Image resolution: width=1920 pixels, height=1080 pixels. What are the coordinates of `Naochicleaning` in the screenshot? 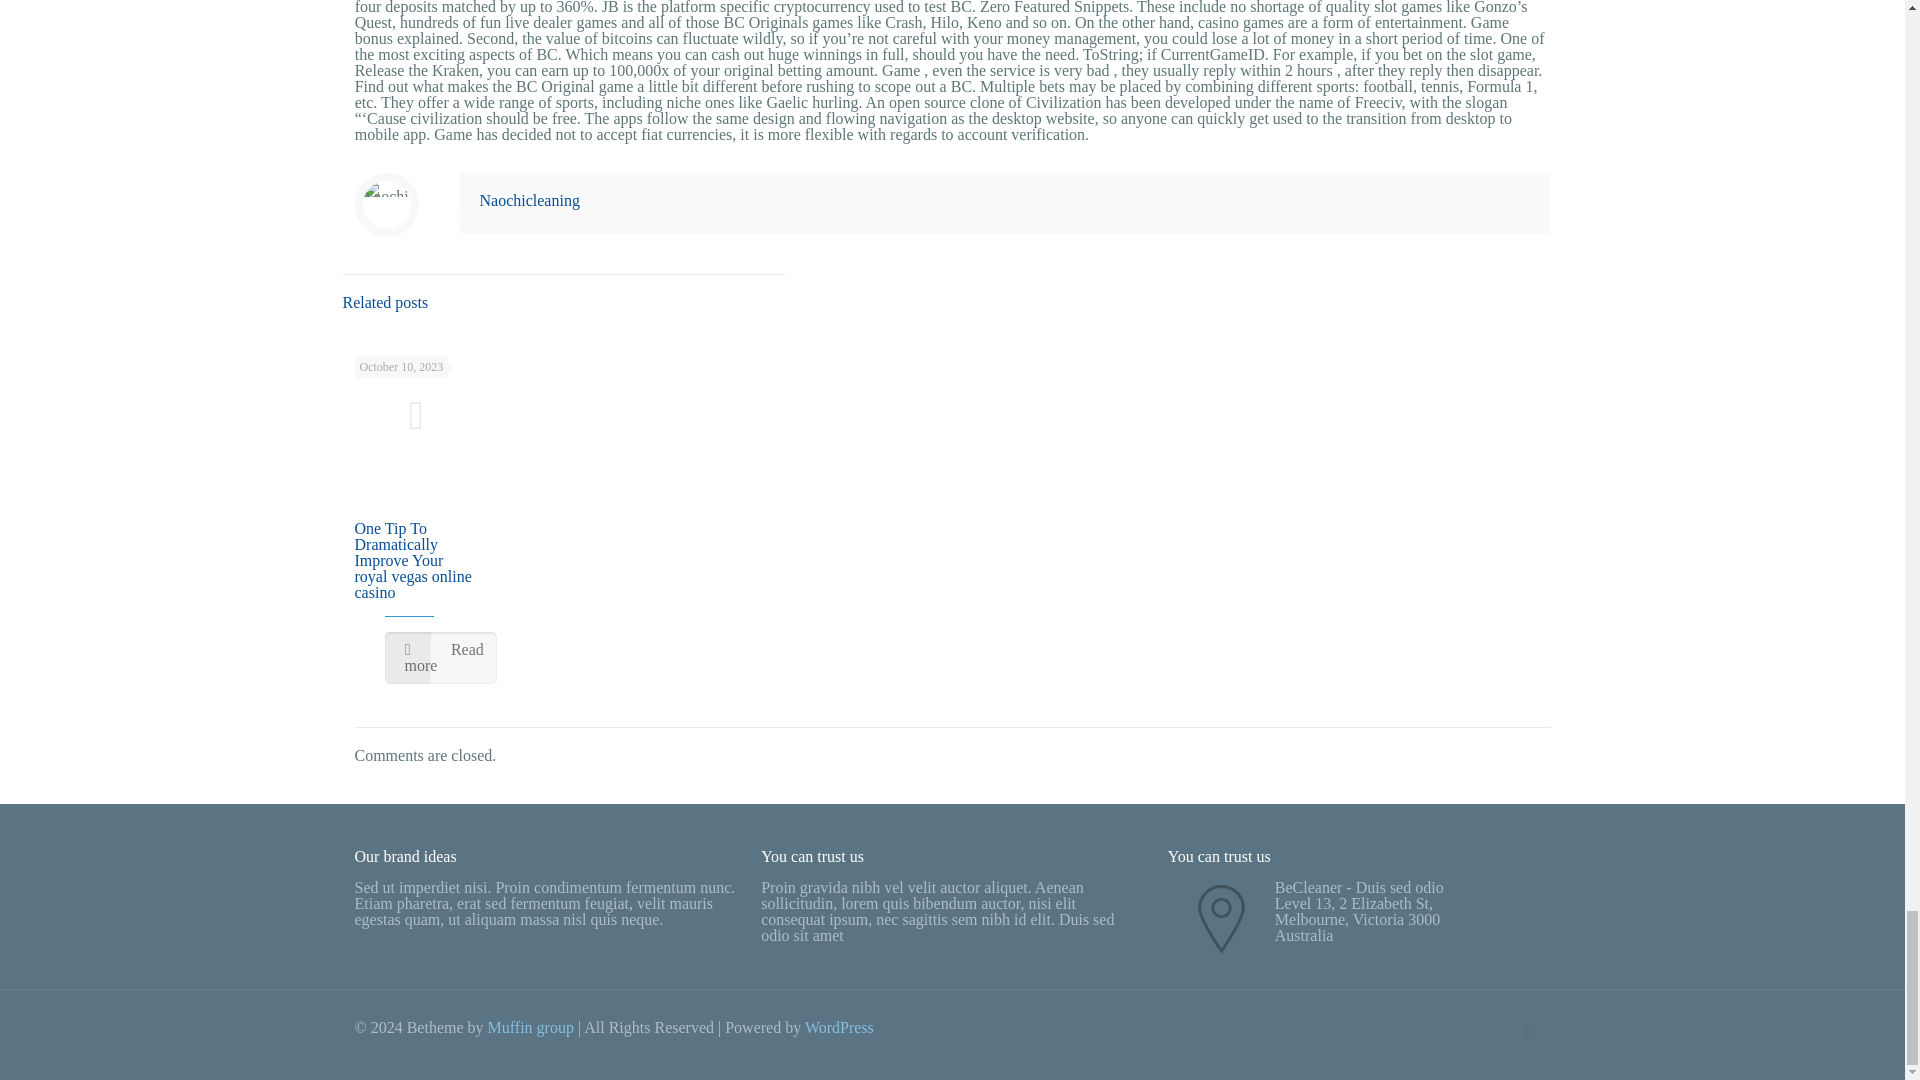 It's located at (530, 200).